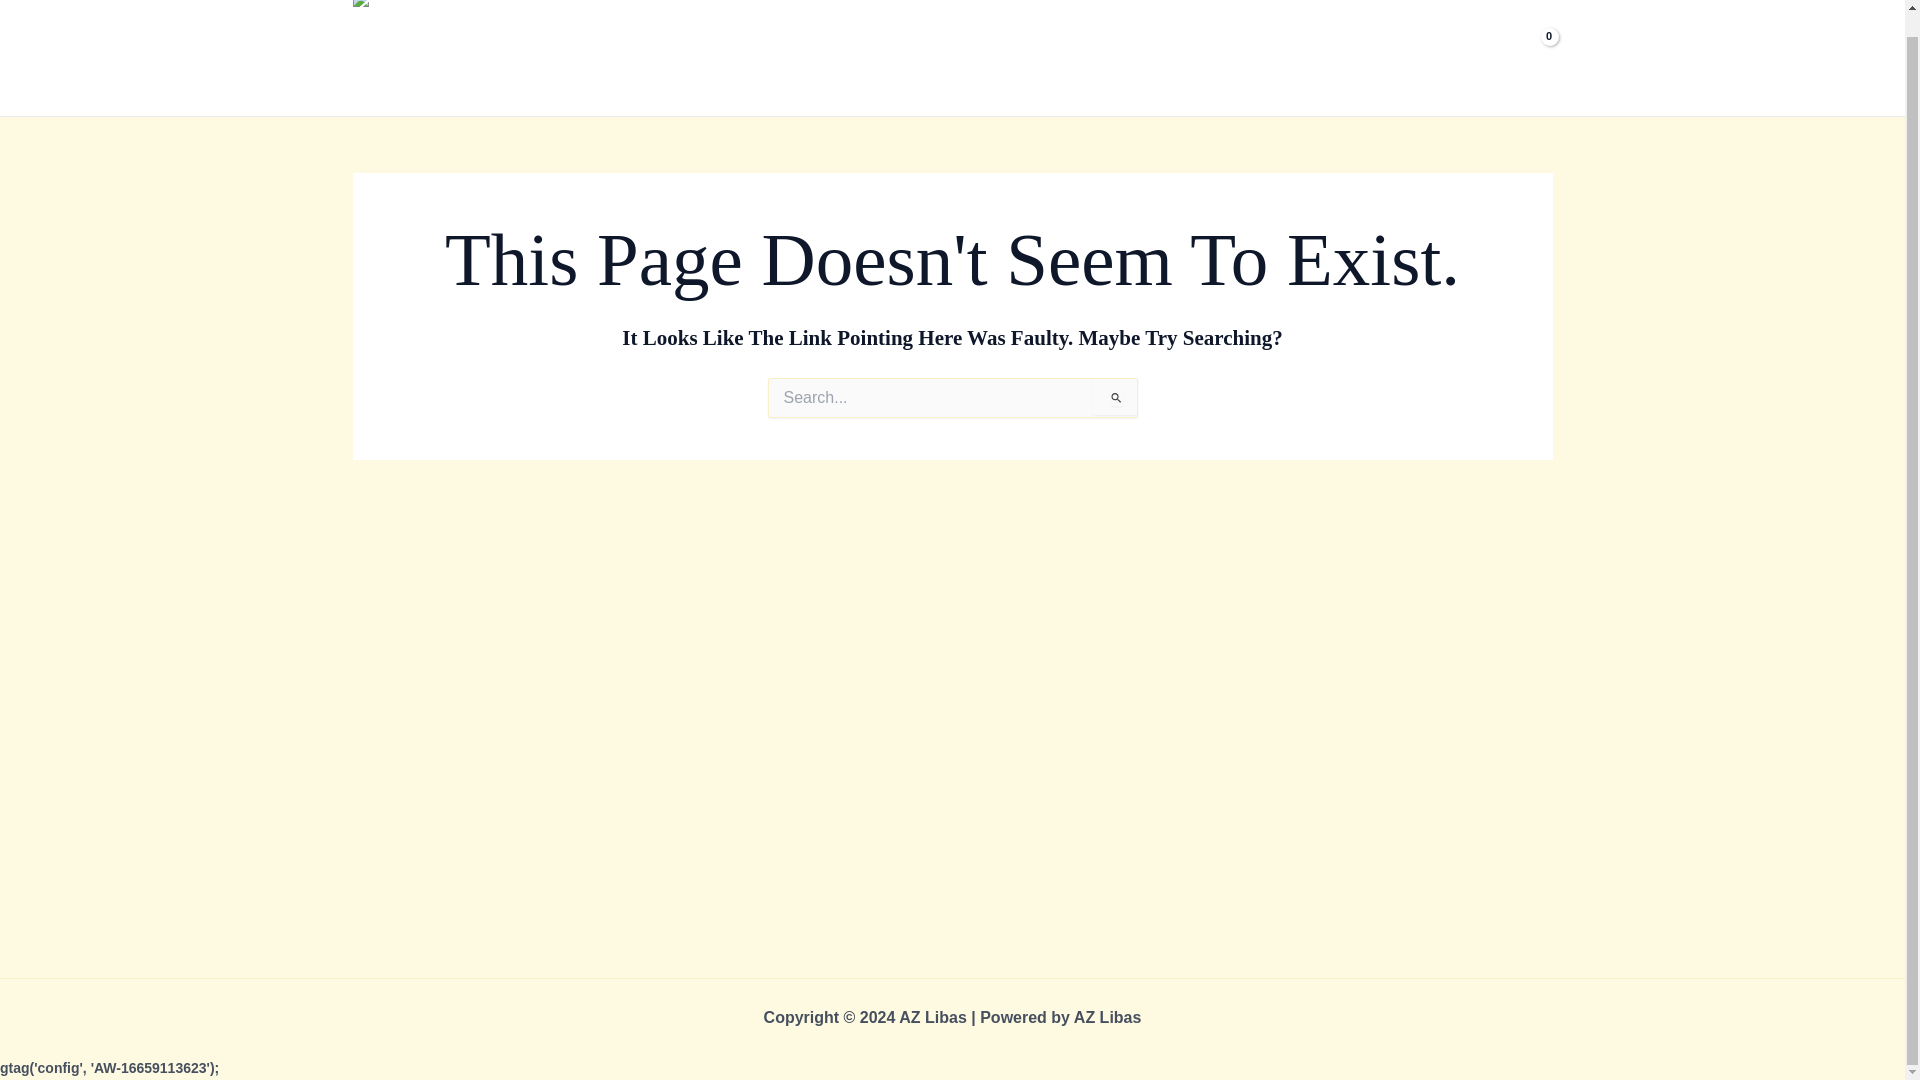 The width and height of the screenshot is (1920, 1080). Describe the element at coordinates (1098, 46) in the screenshot. I see `Clearance Sale` at that location.